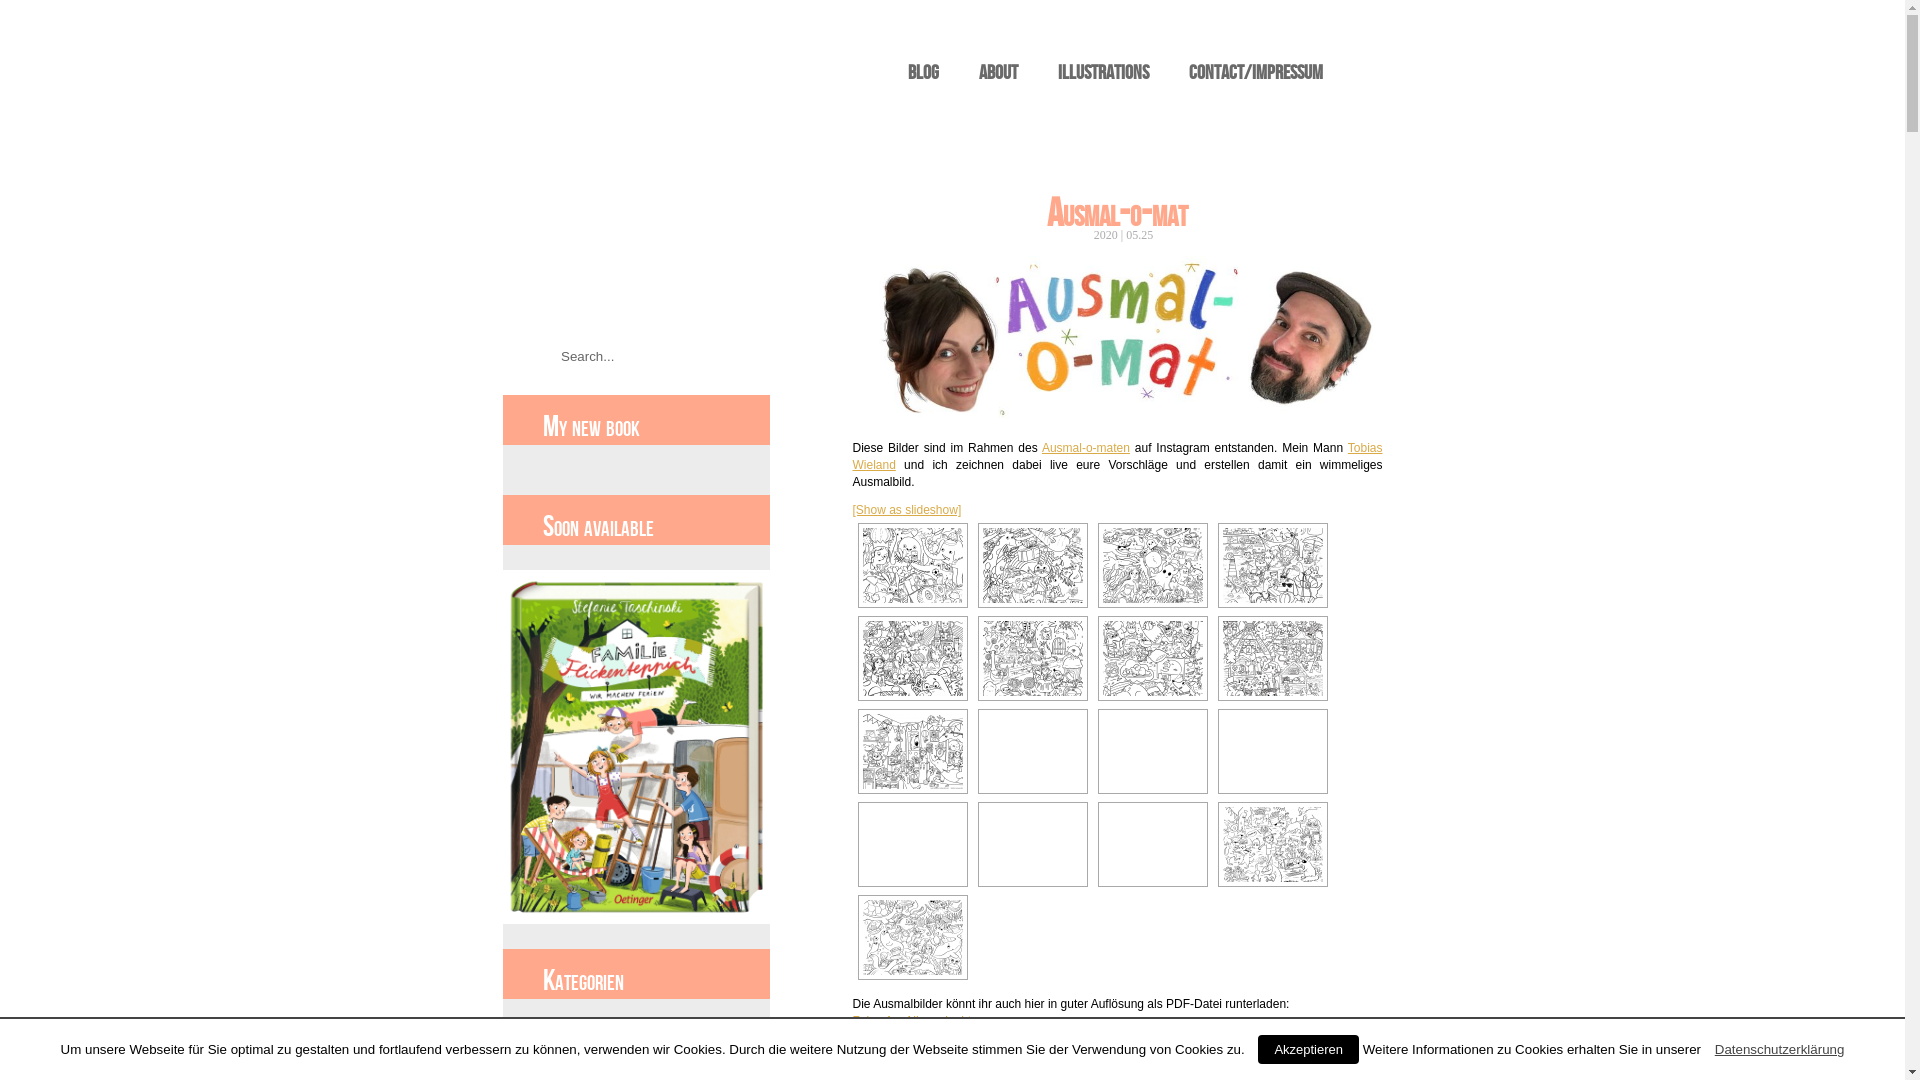 This screenshot has height=1080, width=1920. Describe the element at coordinates (910, 655) in the screenshot. I see ` ` at that location.